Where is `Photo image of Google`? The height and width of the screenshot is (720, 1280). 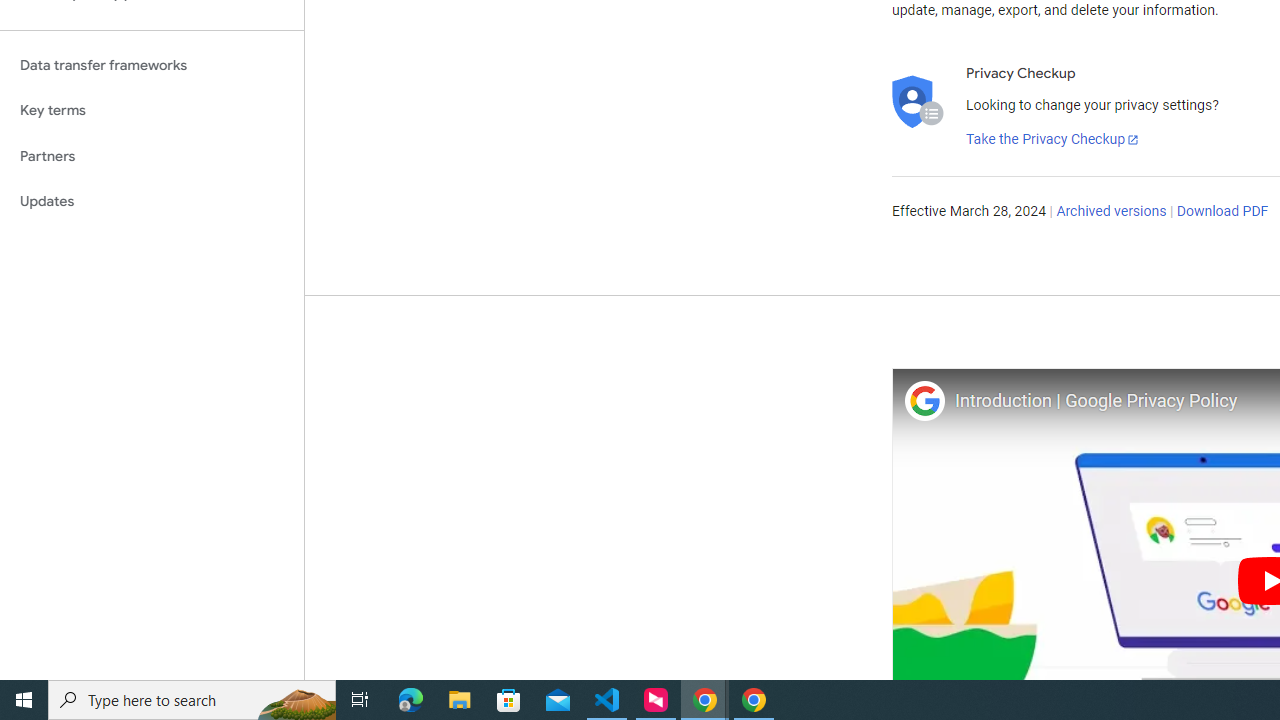
Photo image of Google is located at coordinates (924, 400).